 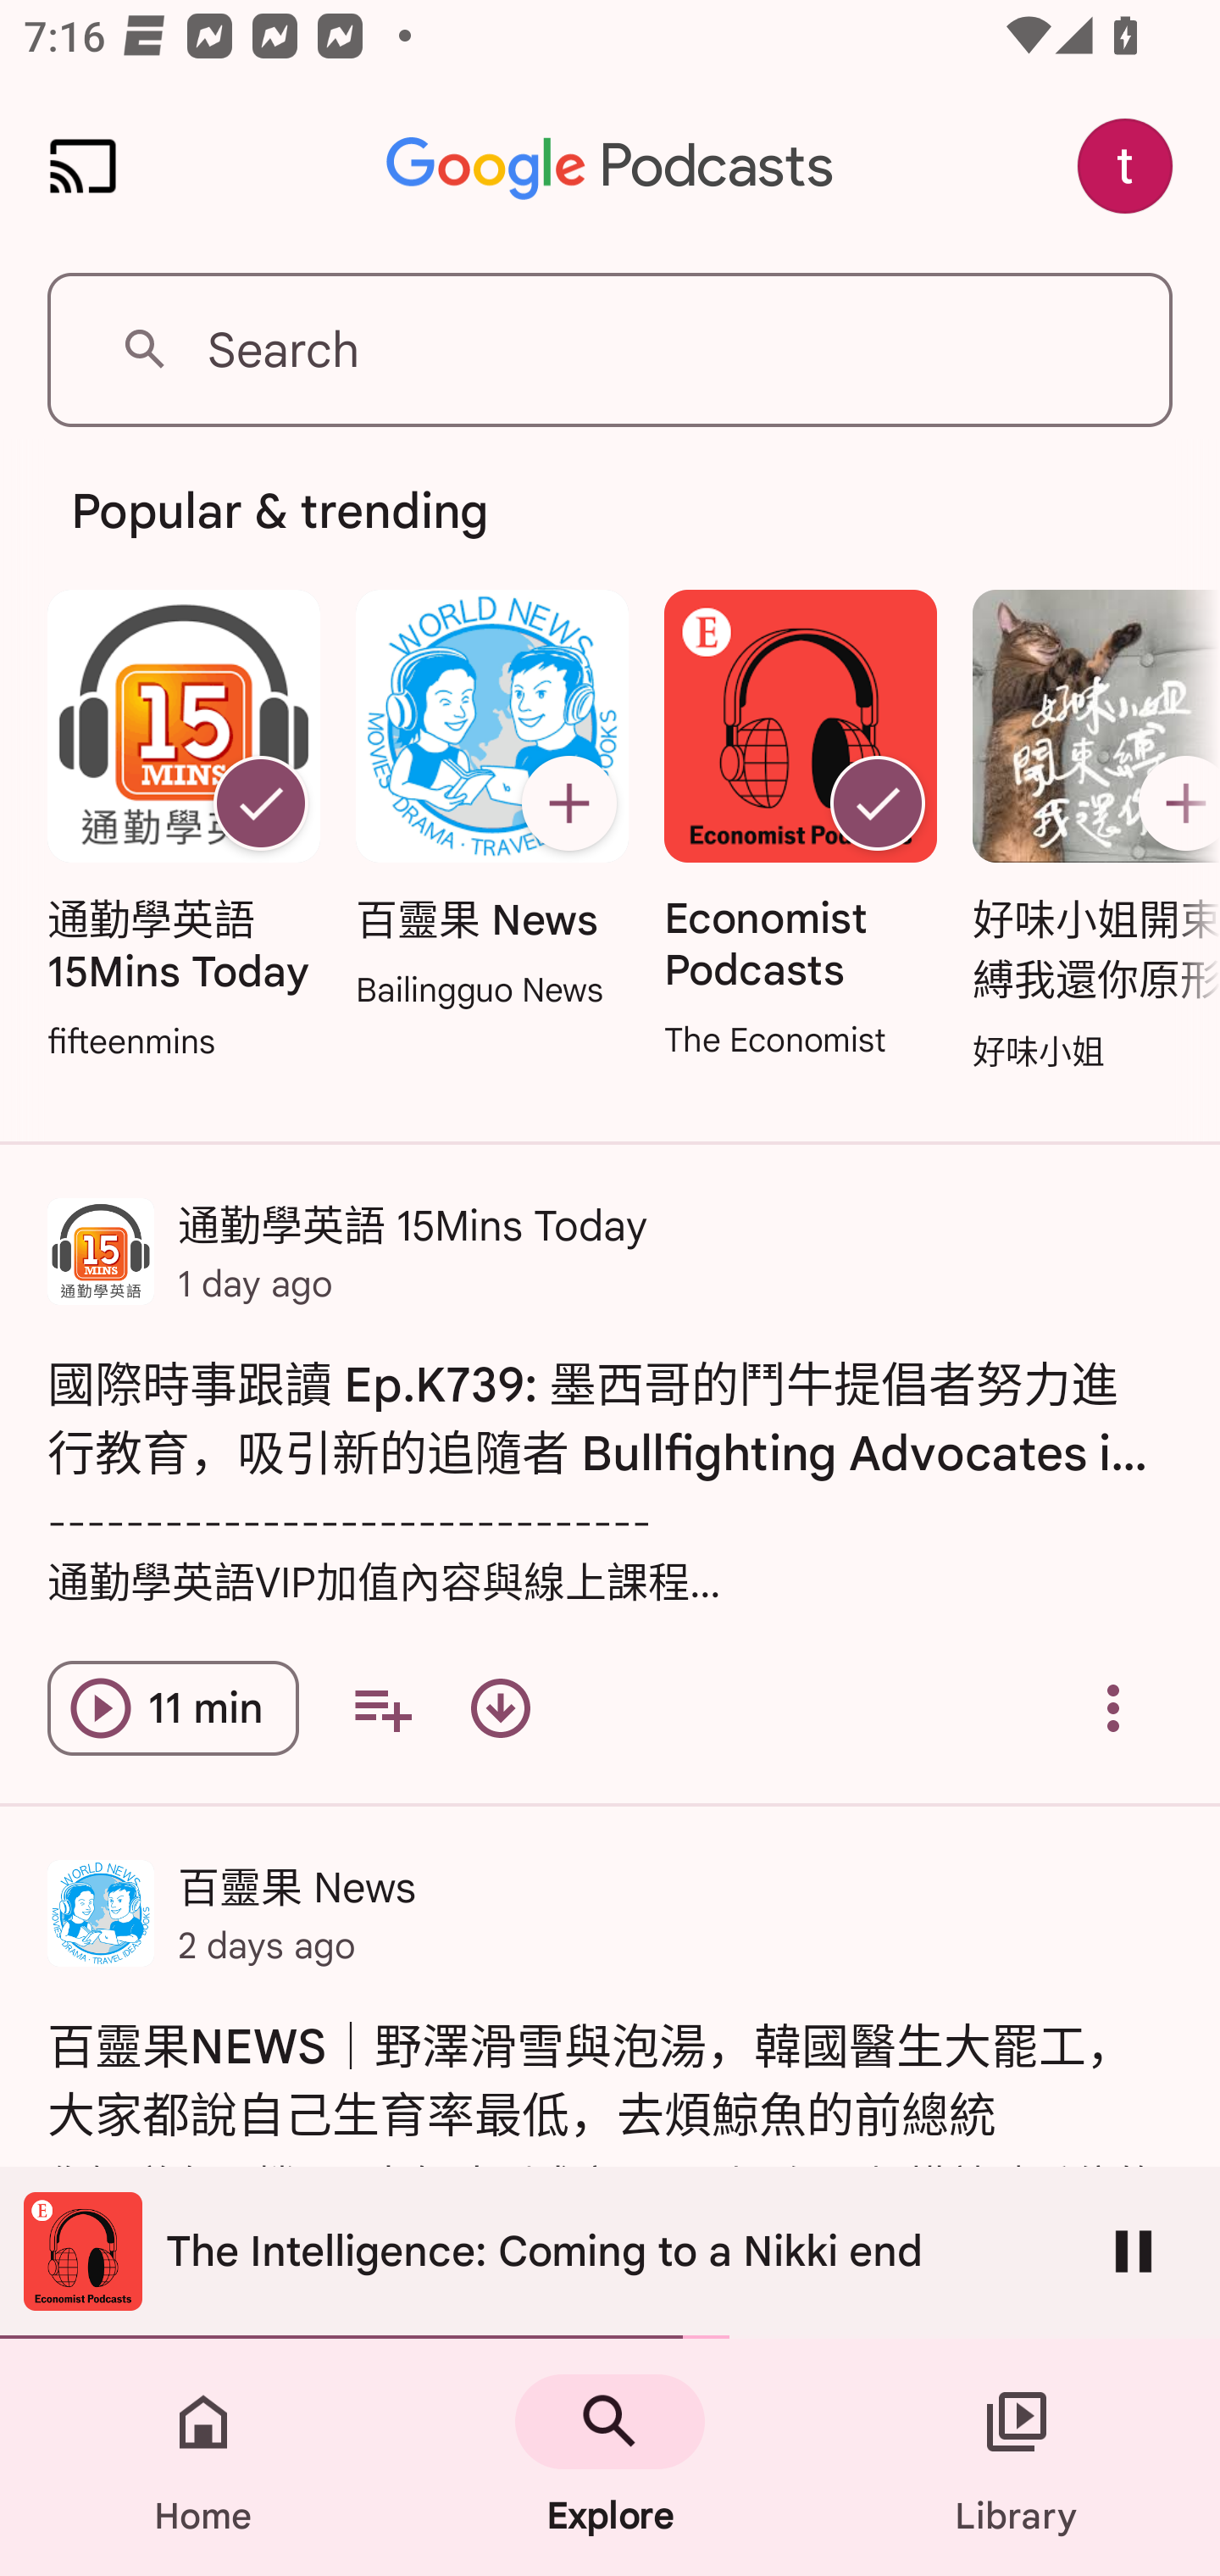 I want to click on Add to your queue, so click(x=382, y=1708).